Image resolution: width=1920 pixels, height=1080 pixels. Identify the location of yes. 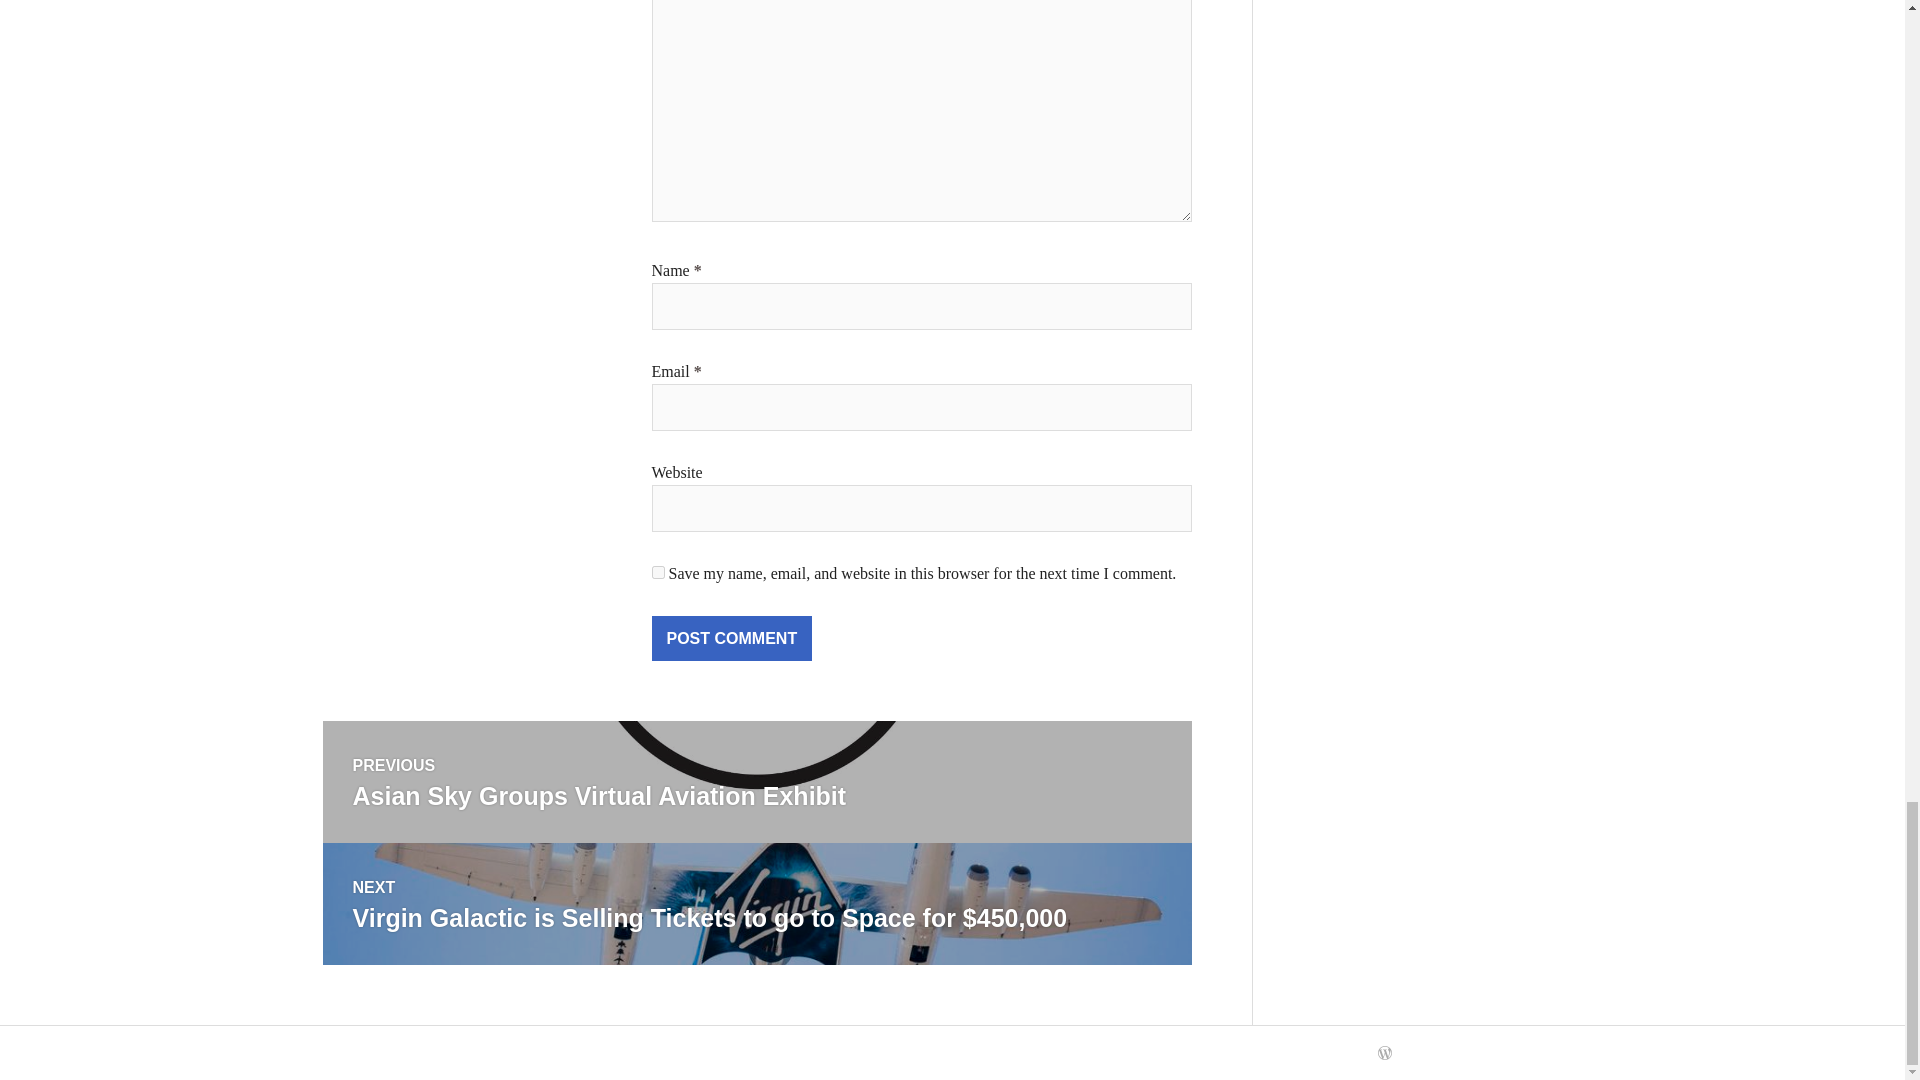
(658, 572).